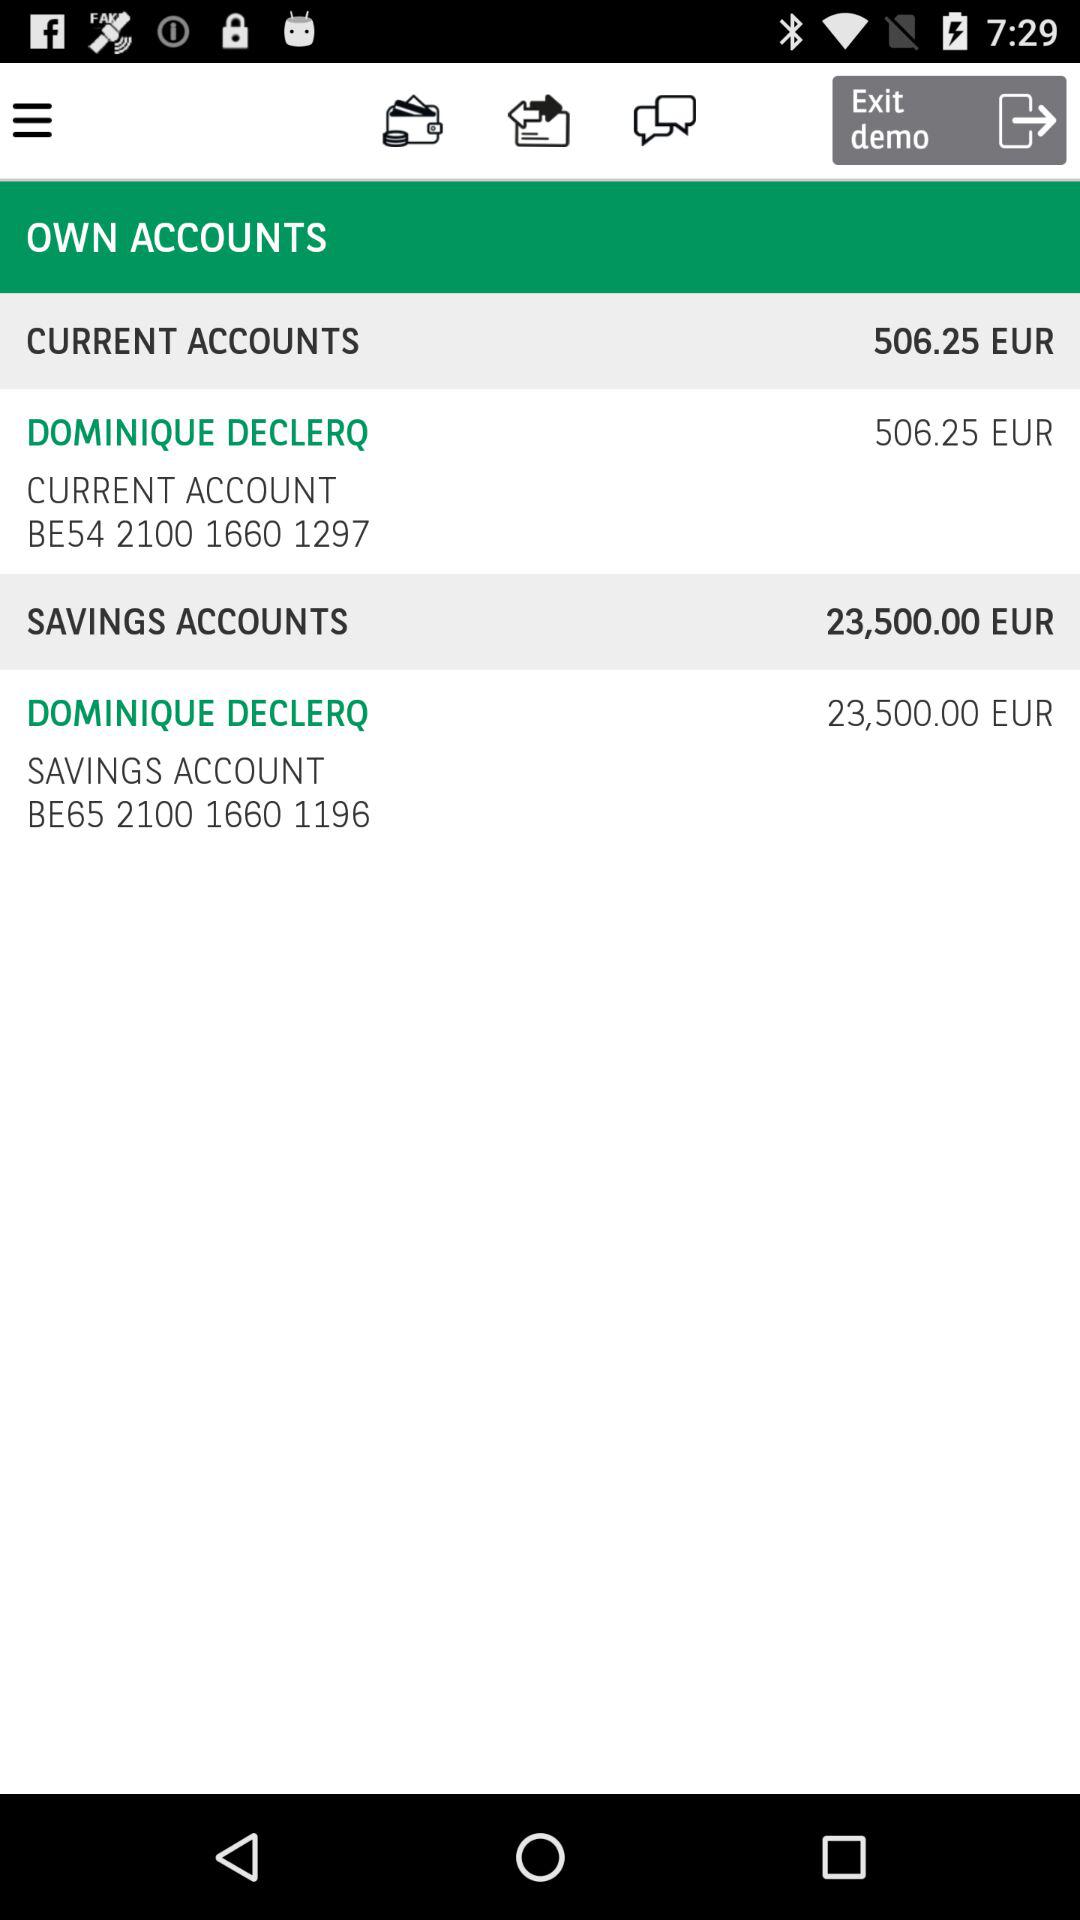 The image size is (1080, 1920). I want to click on press item above savings accounts item, so click(204, 534).